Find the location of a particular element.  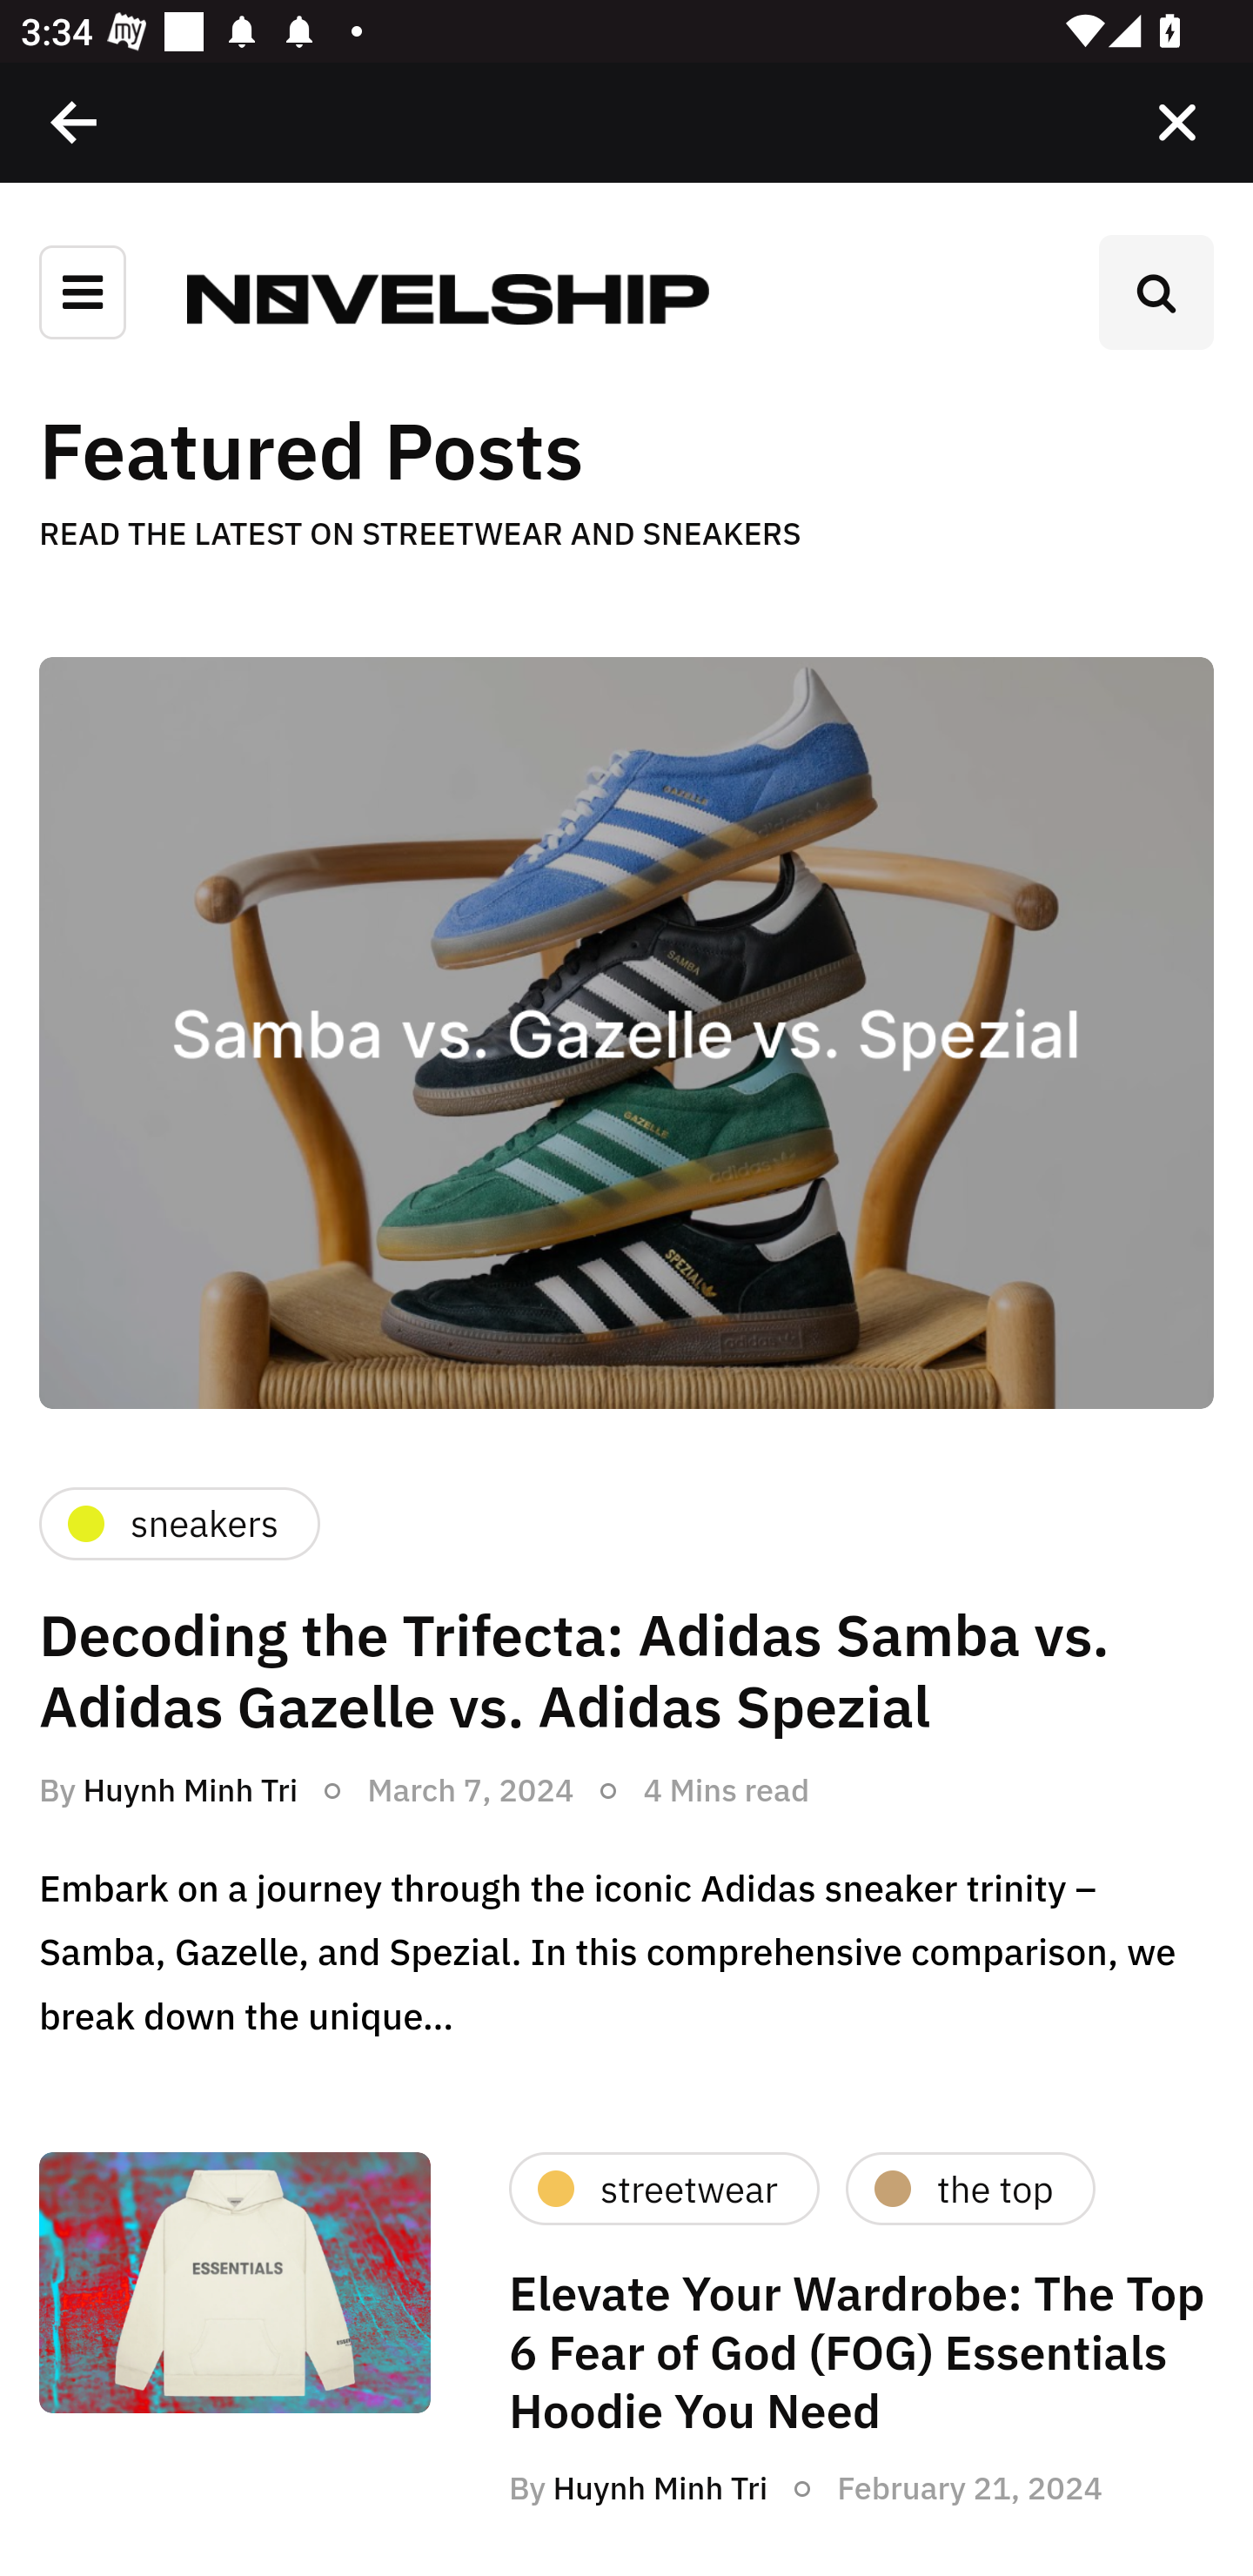

 is located at coordinates (75, 122).